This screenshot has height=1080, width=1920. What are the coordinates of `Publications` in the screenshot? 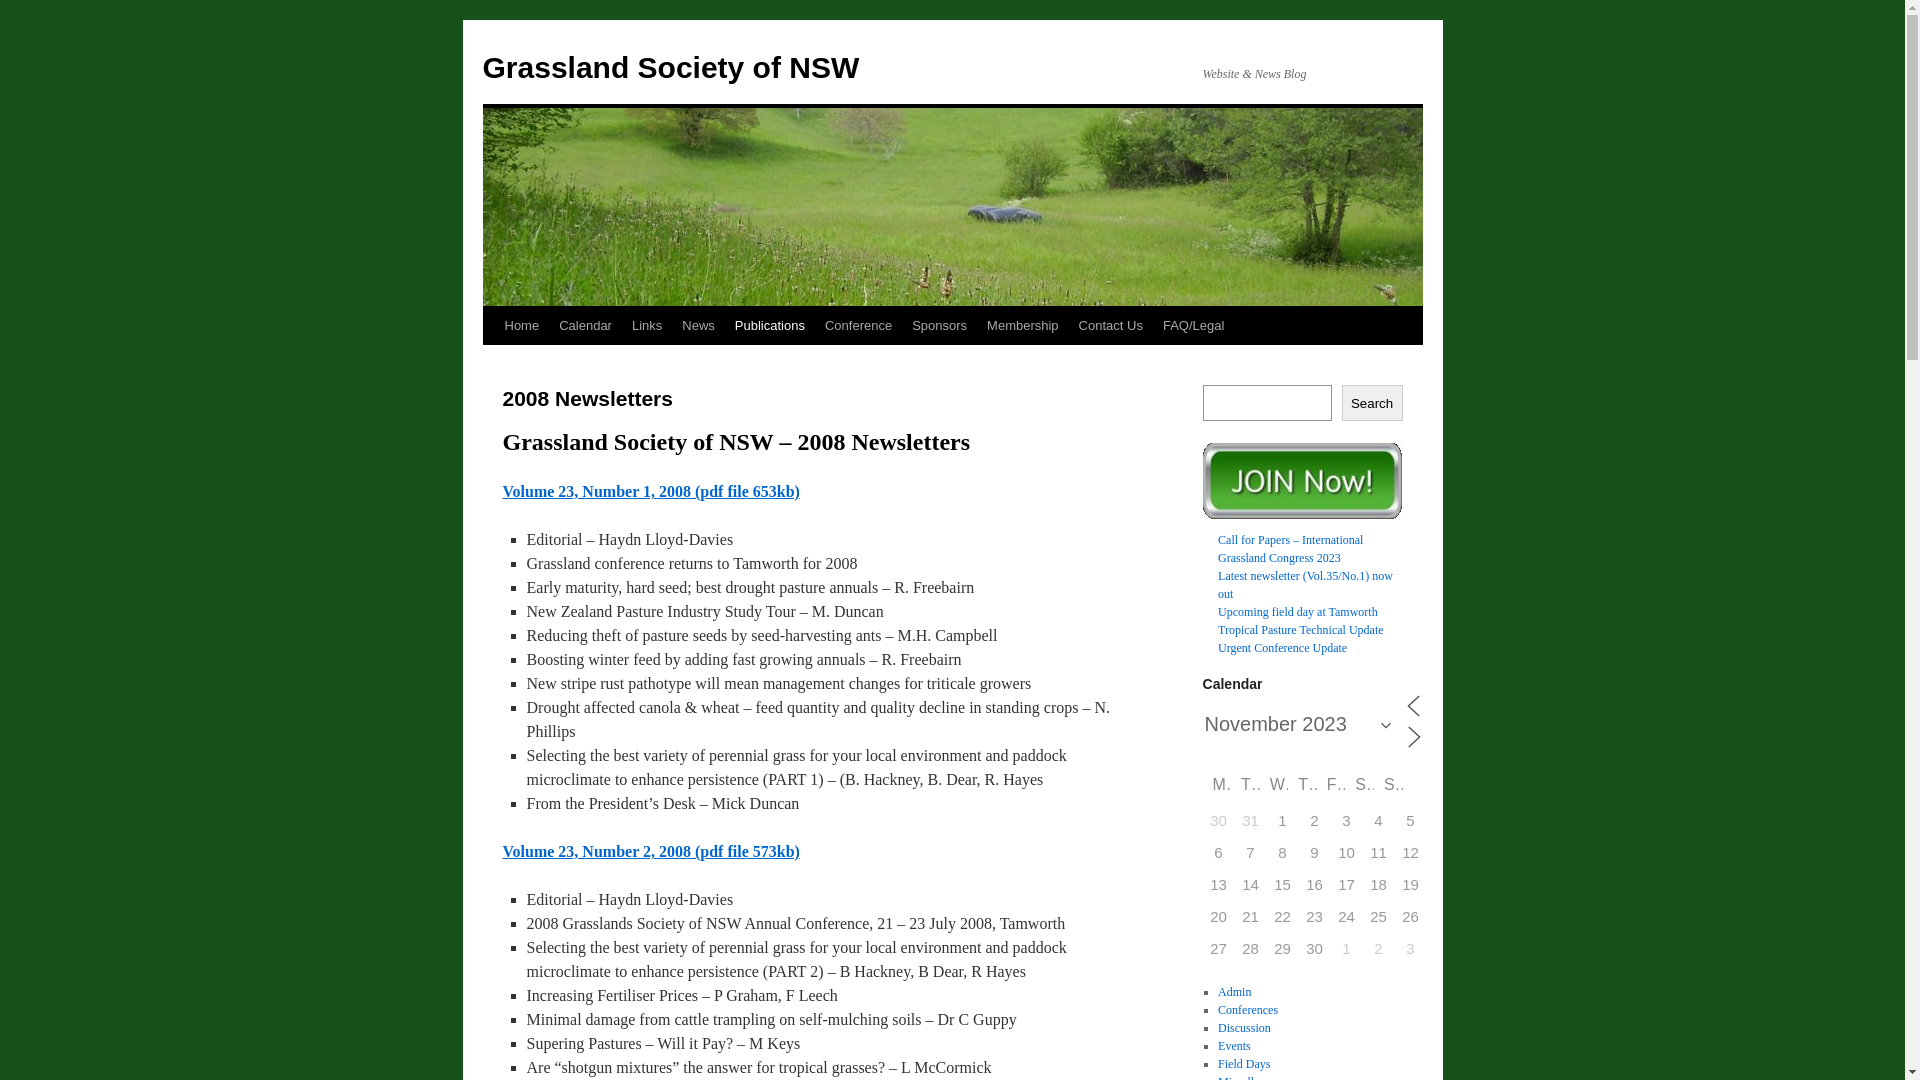 It's located at (770, 326).